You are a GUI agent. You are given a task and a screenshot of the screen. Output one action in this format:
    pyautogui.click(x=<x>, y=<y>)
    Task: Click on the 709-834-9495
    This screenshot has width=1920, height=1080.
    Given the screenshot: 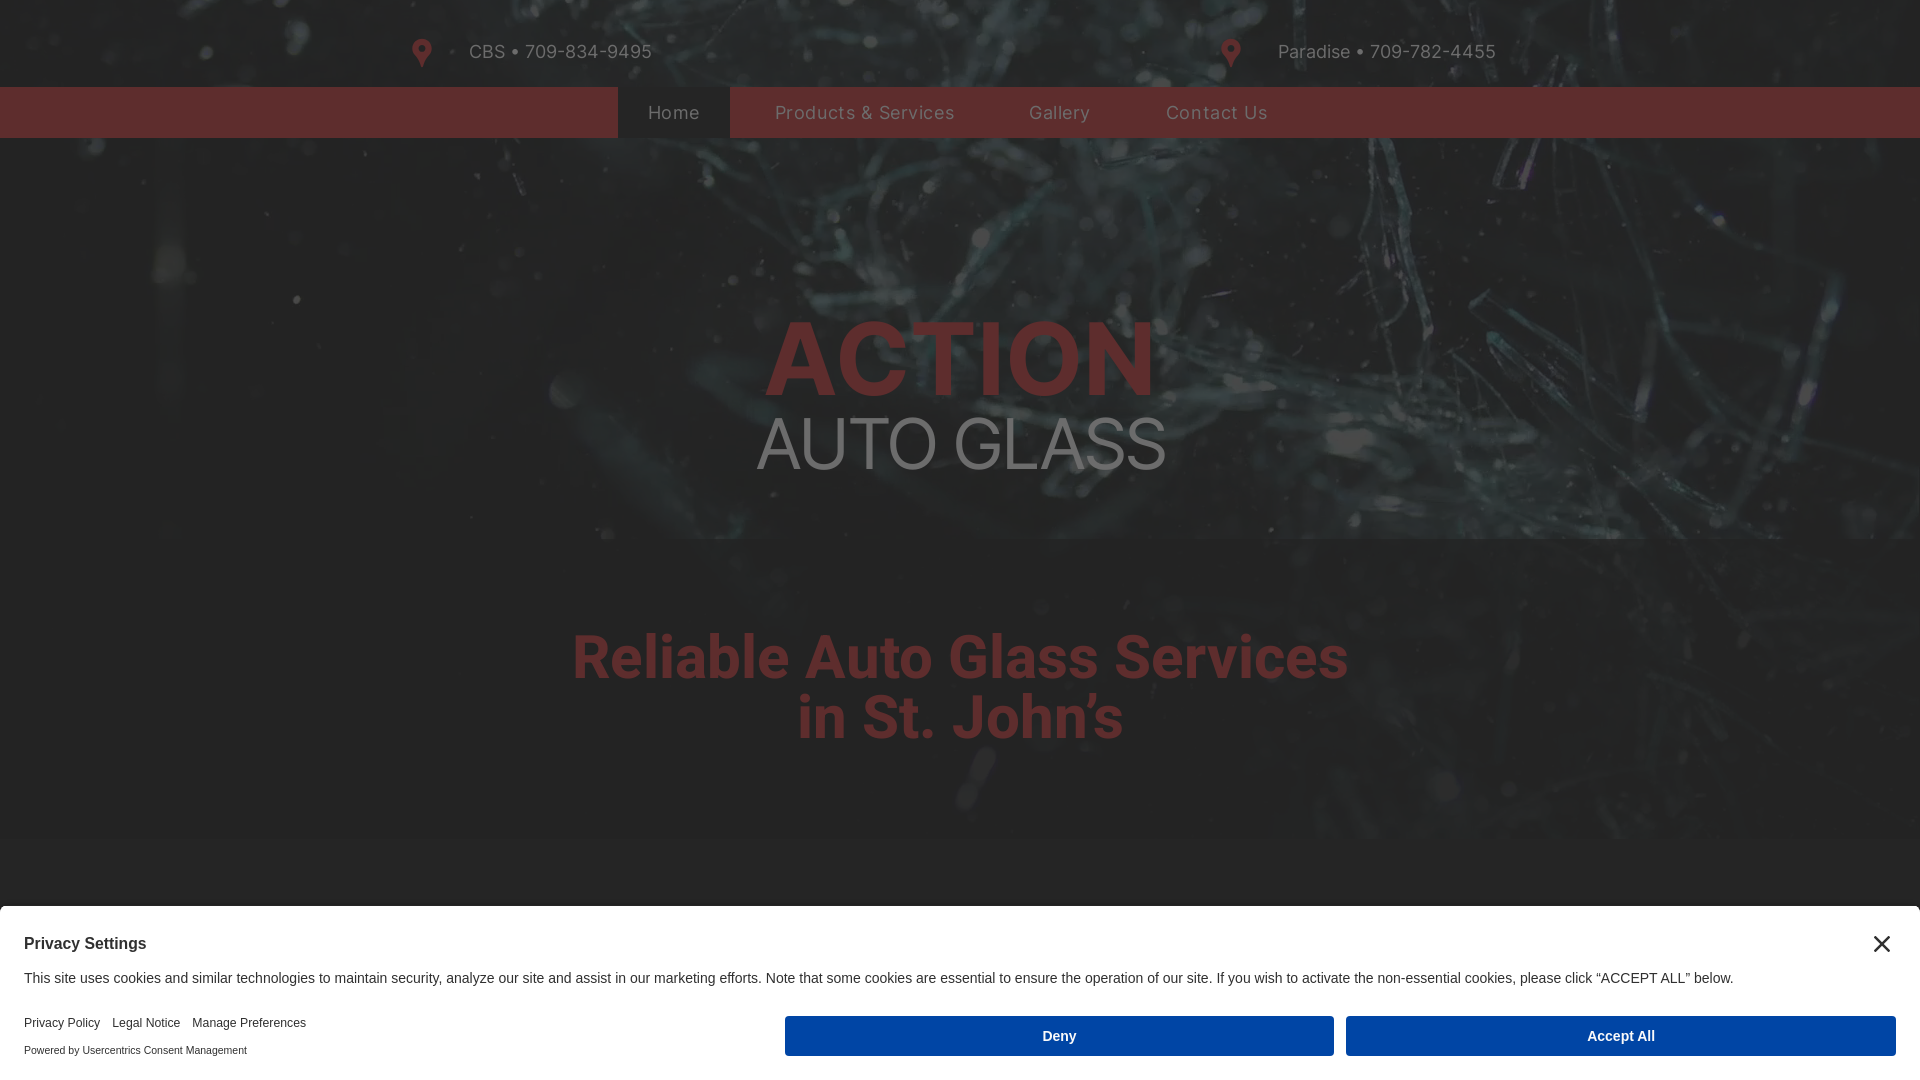 What is the action you would take?
    pyautogui.click(x=588, y=52)
    